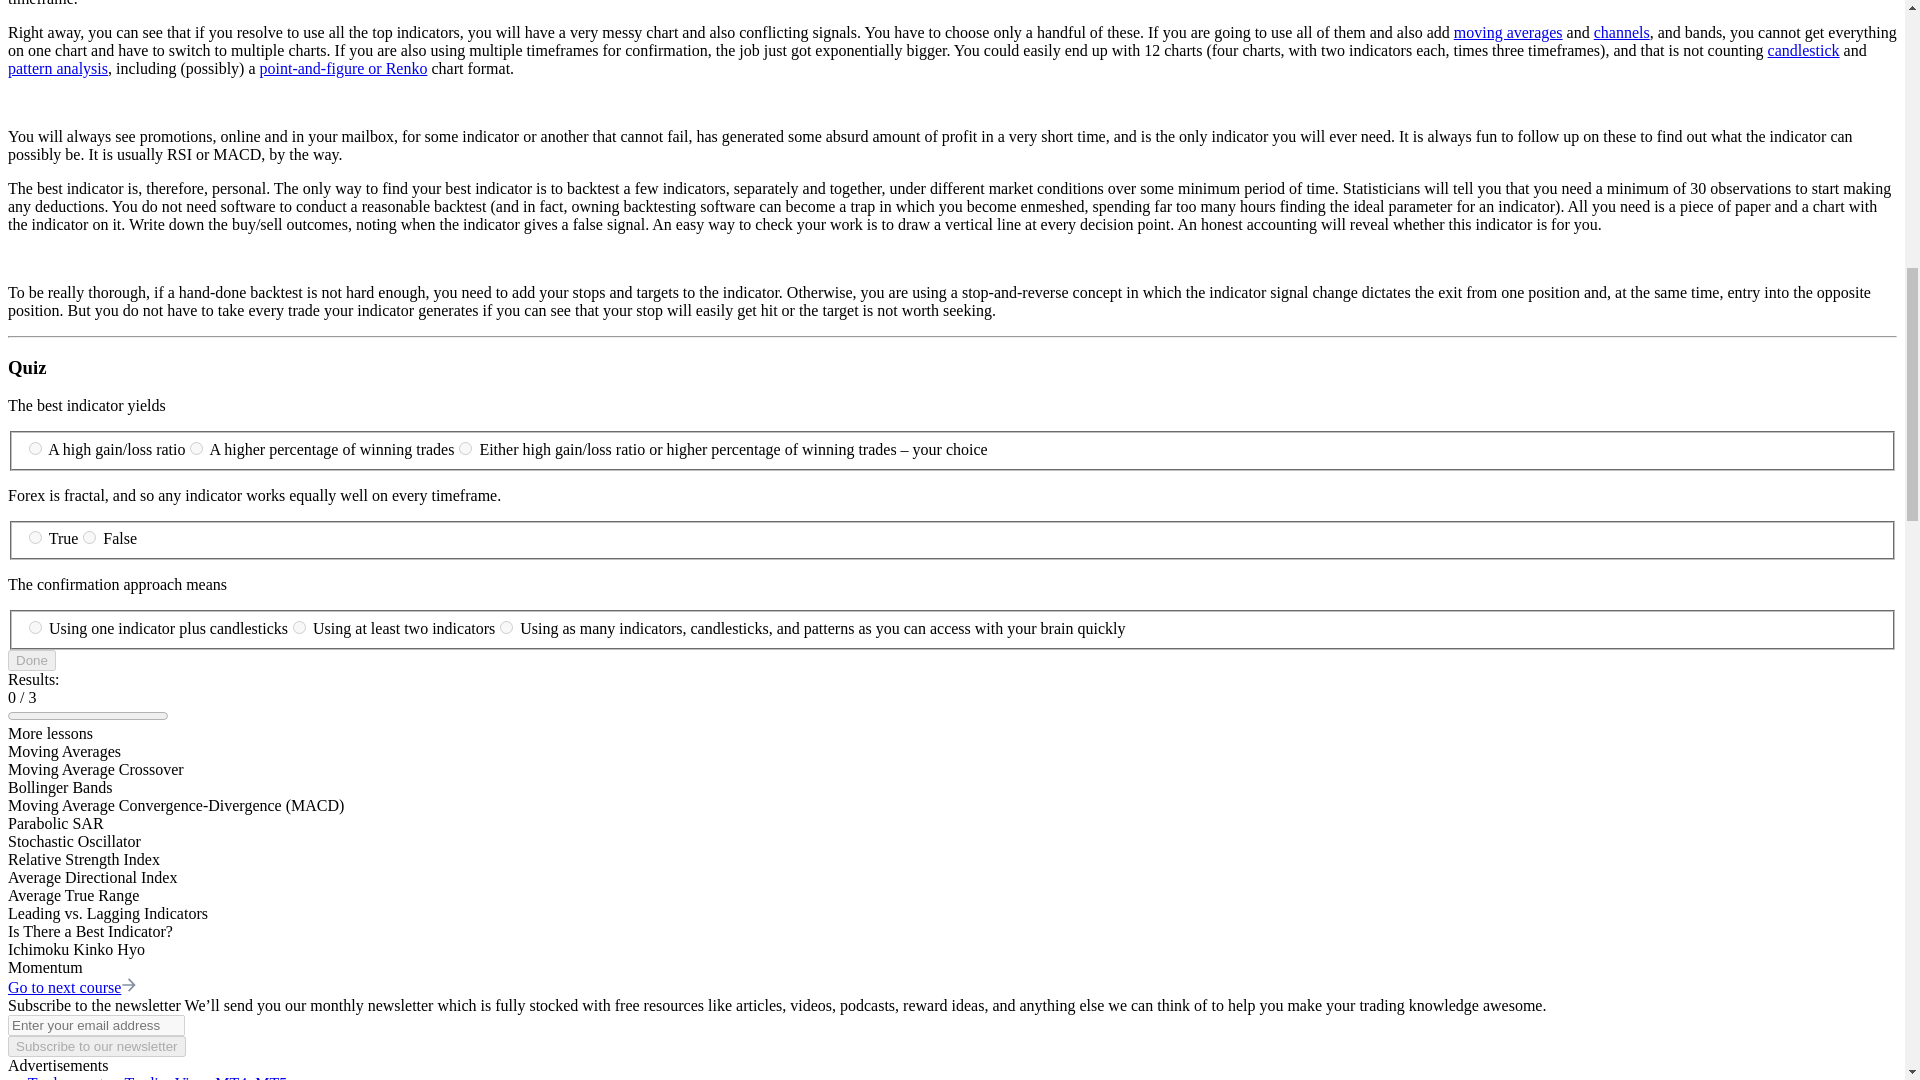 The width and height of the screenshot is (1920, 1080). Describe the element at coordinates (160, 1077) in the screenshot. I see `Trade smarter: TradingView, MT4, MT5.` at that location.